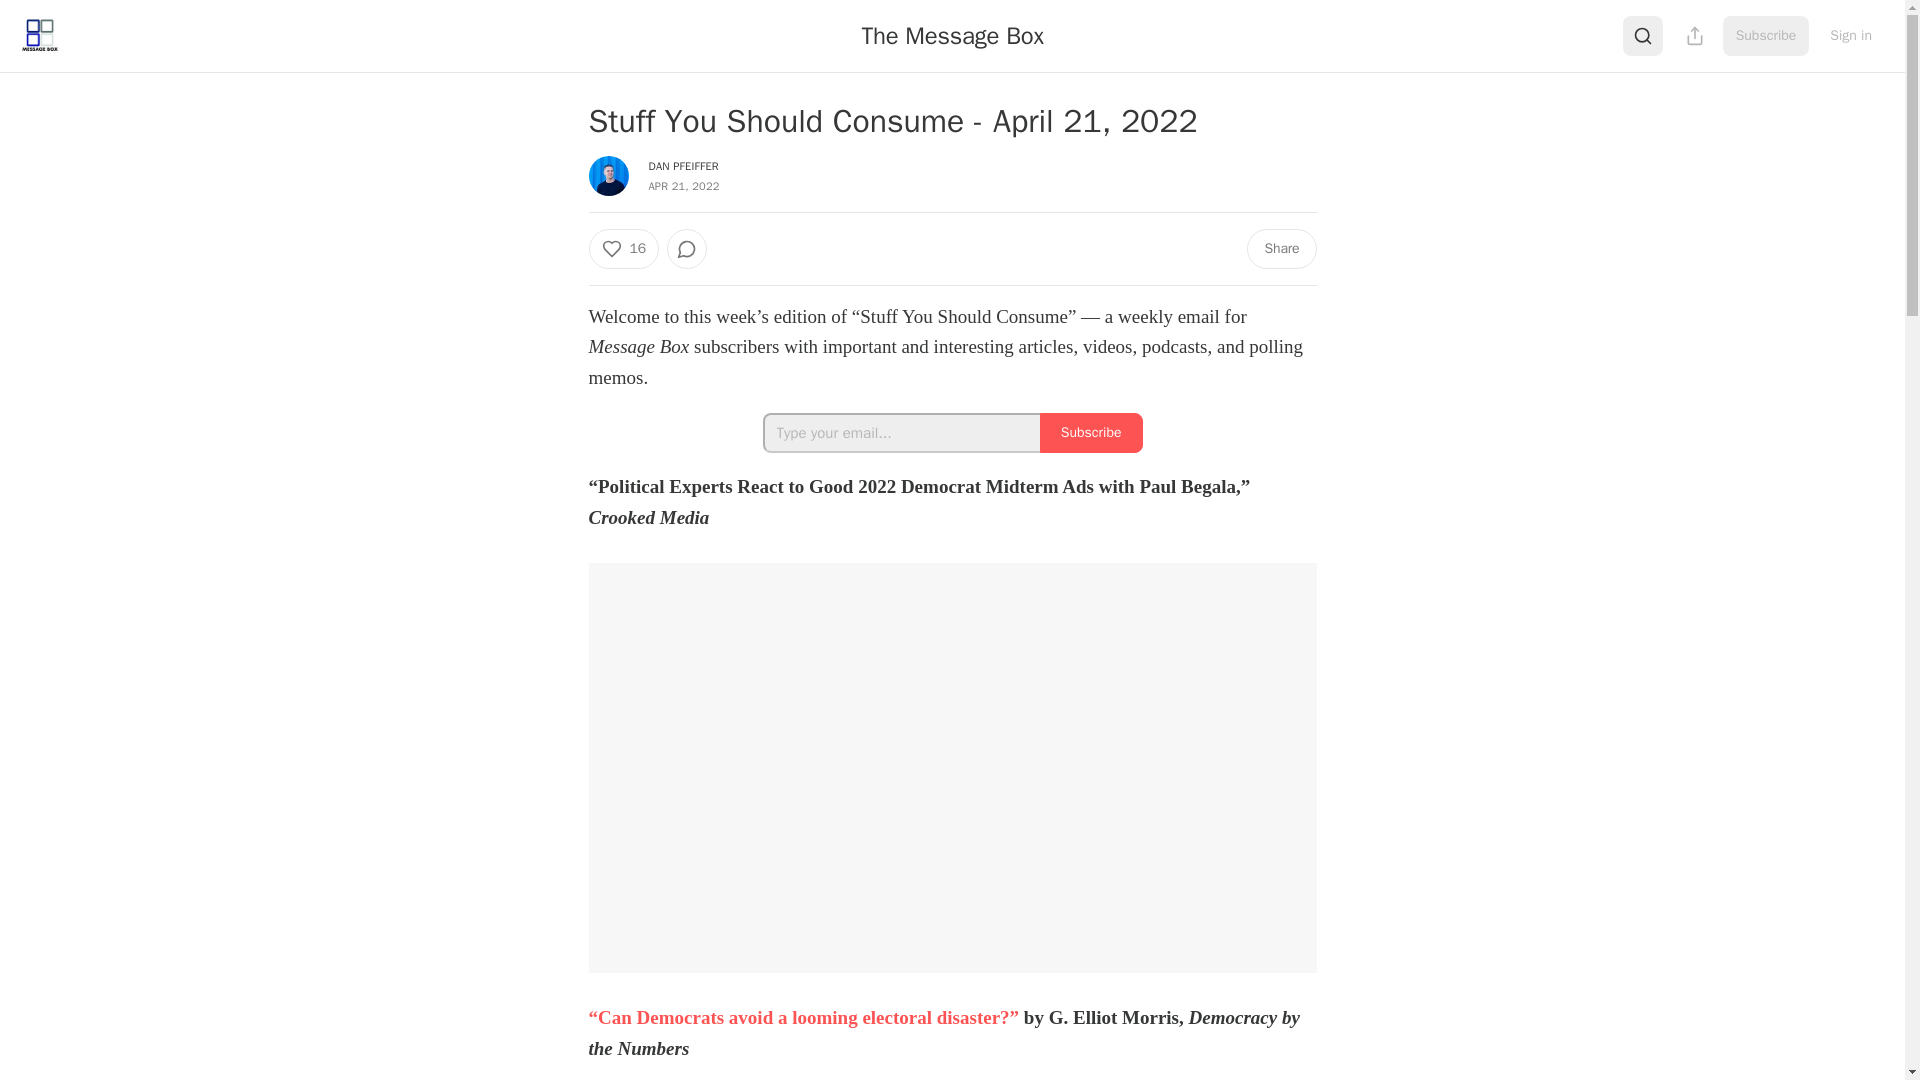  What do you see at coordinates (1766, 36) in the screenshot?
I see `Subscribe` at bounding box center [1766, 36].